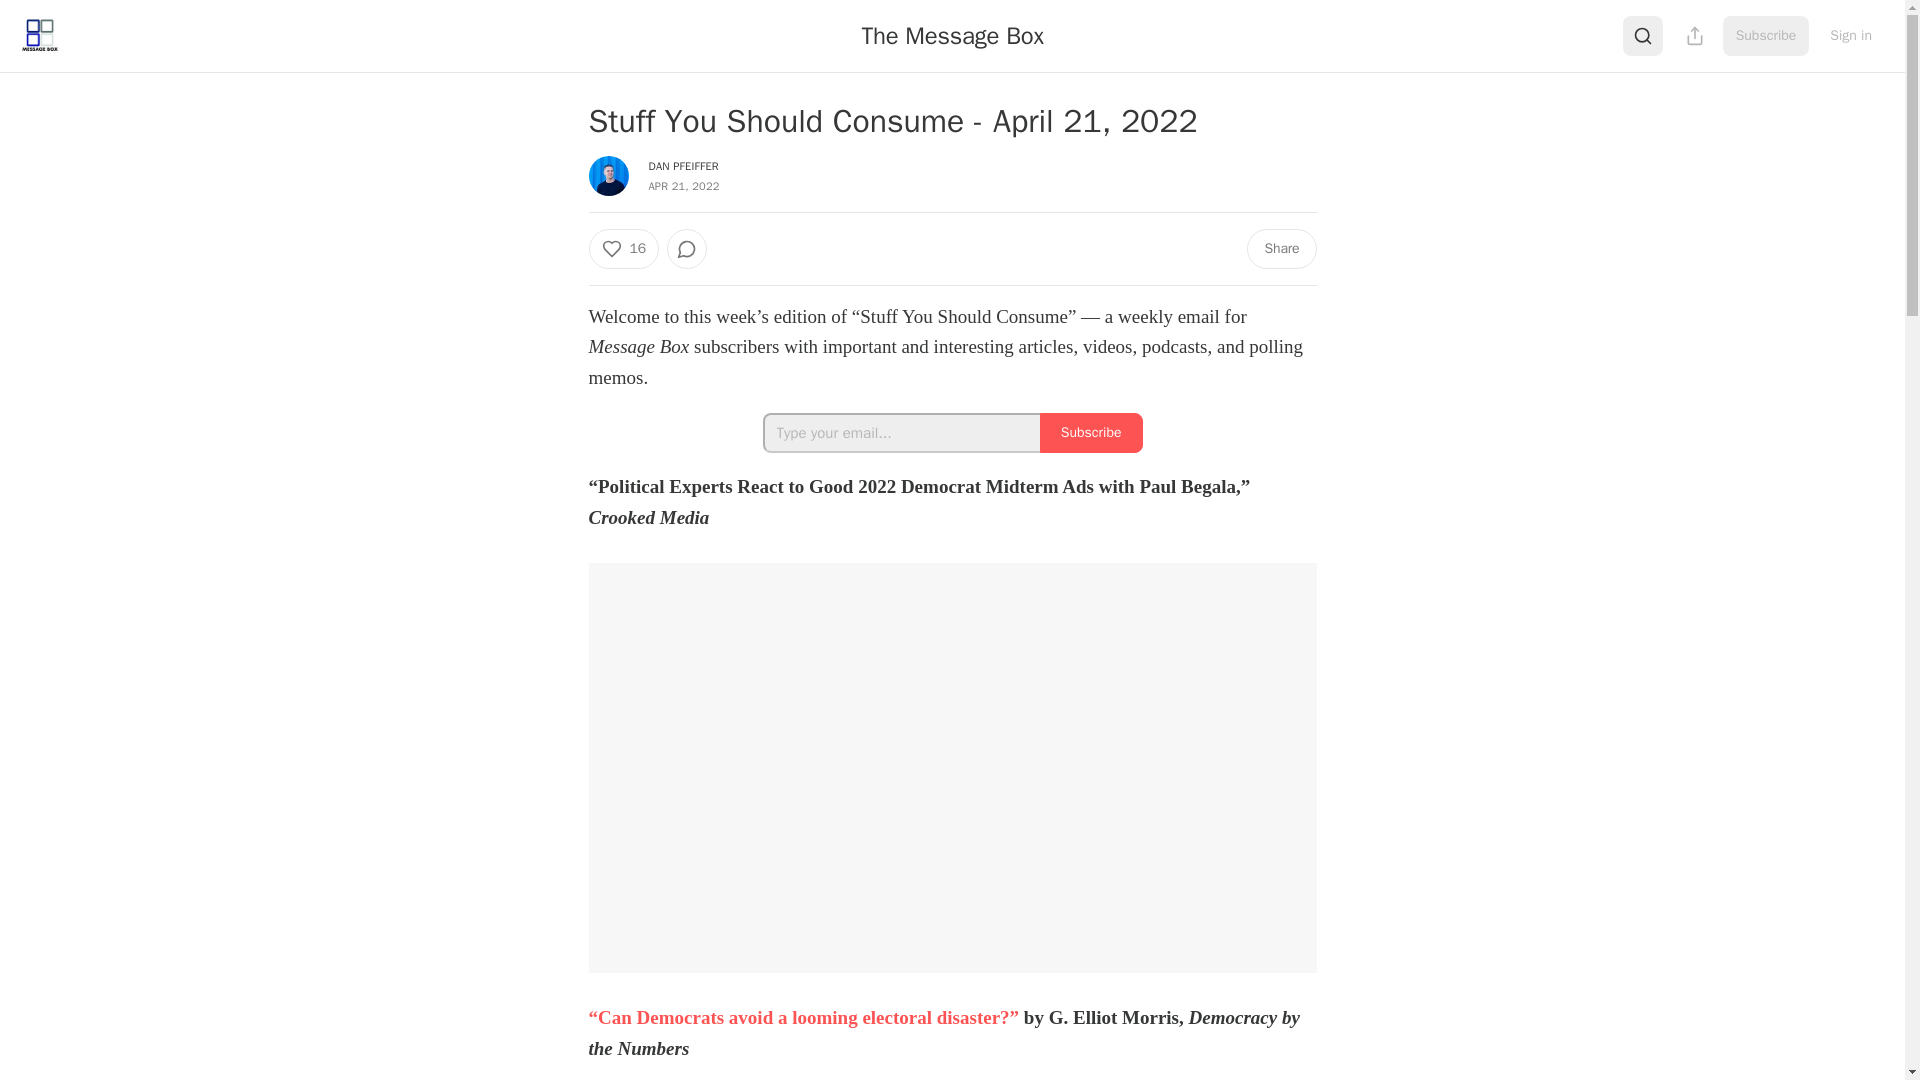  What do you see at coordinates (1766, 36) in the screenshot?
I see `Subscribe` at bounding box center [1766, 36].